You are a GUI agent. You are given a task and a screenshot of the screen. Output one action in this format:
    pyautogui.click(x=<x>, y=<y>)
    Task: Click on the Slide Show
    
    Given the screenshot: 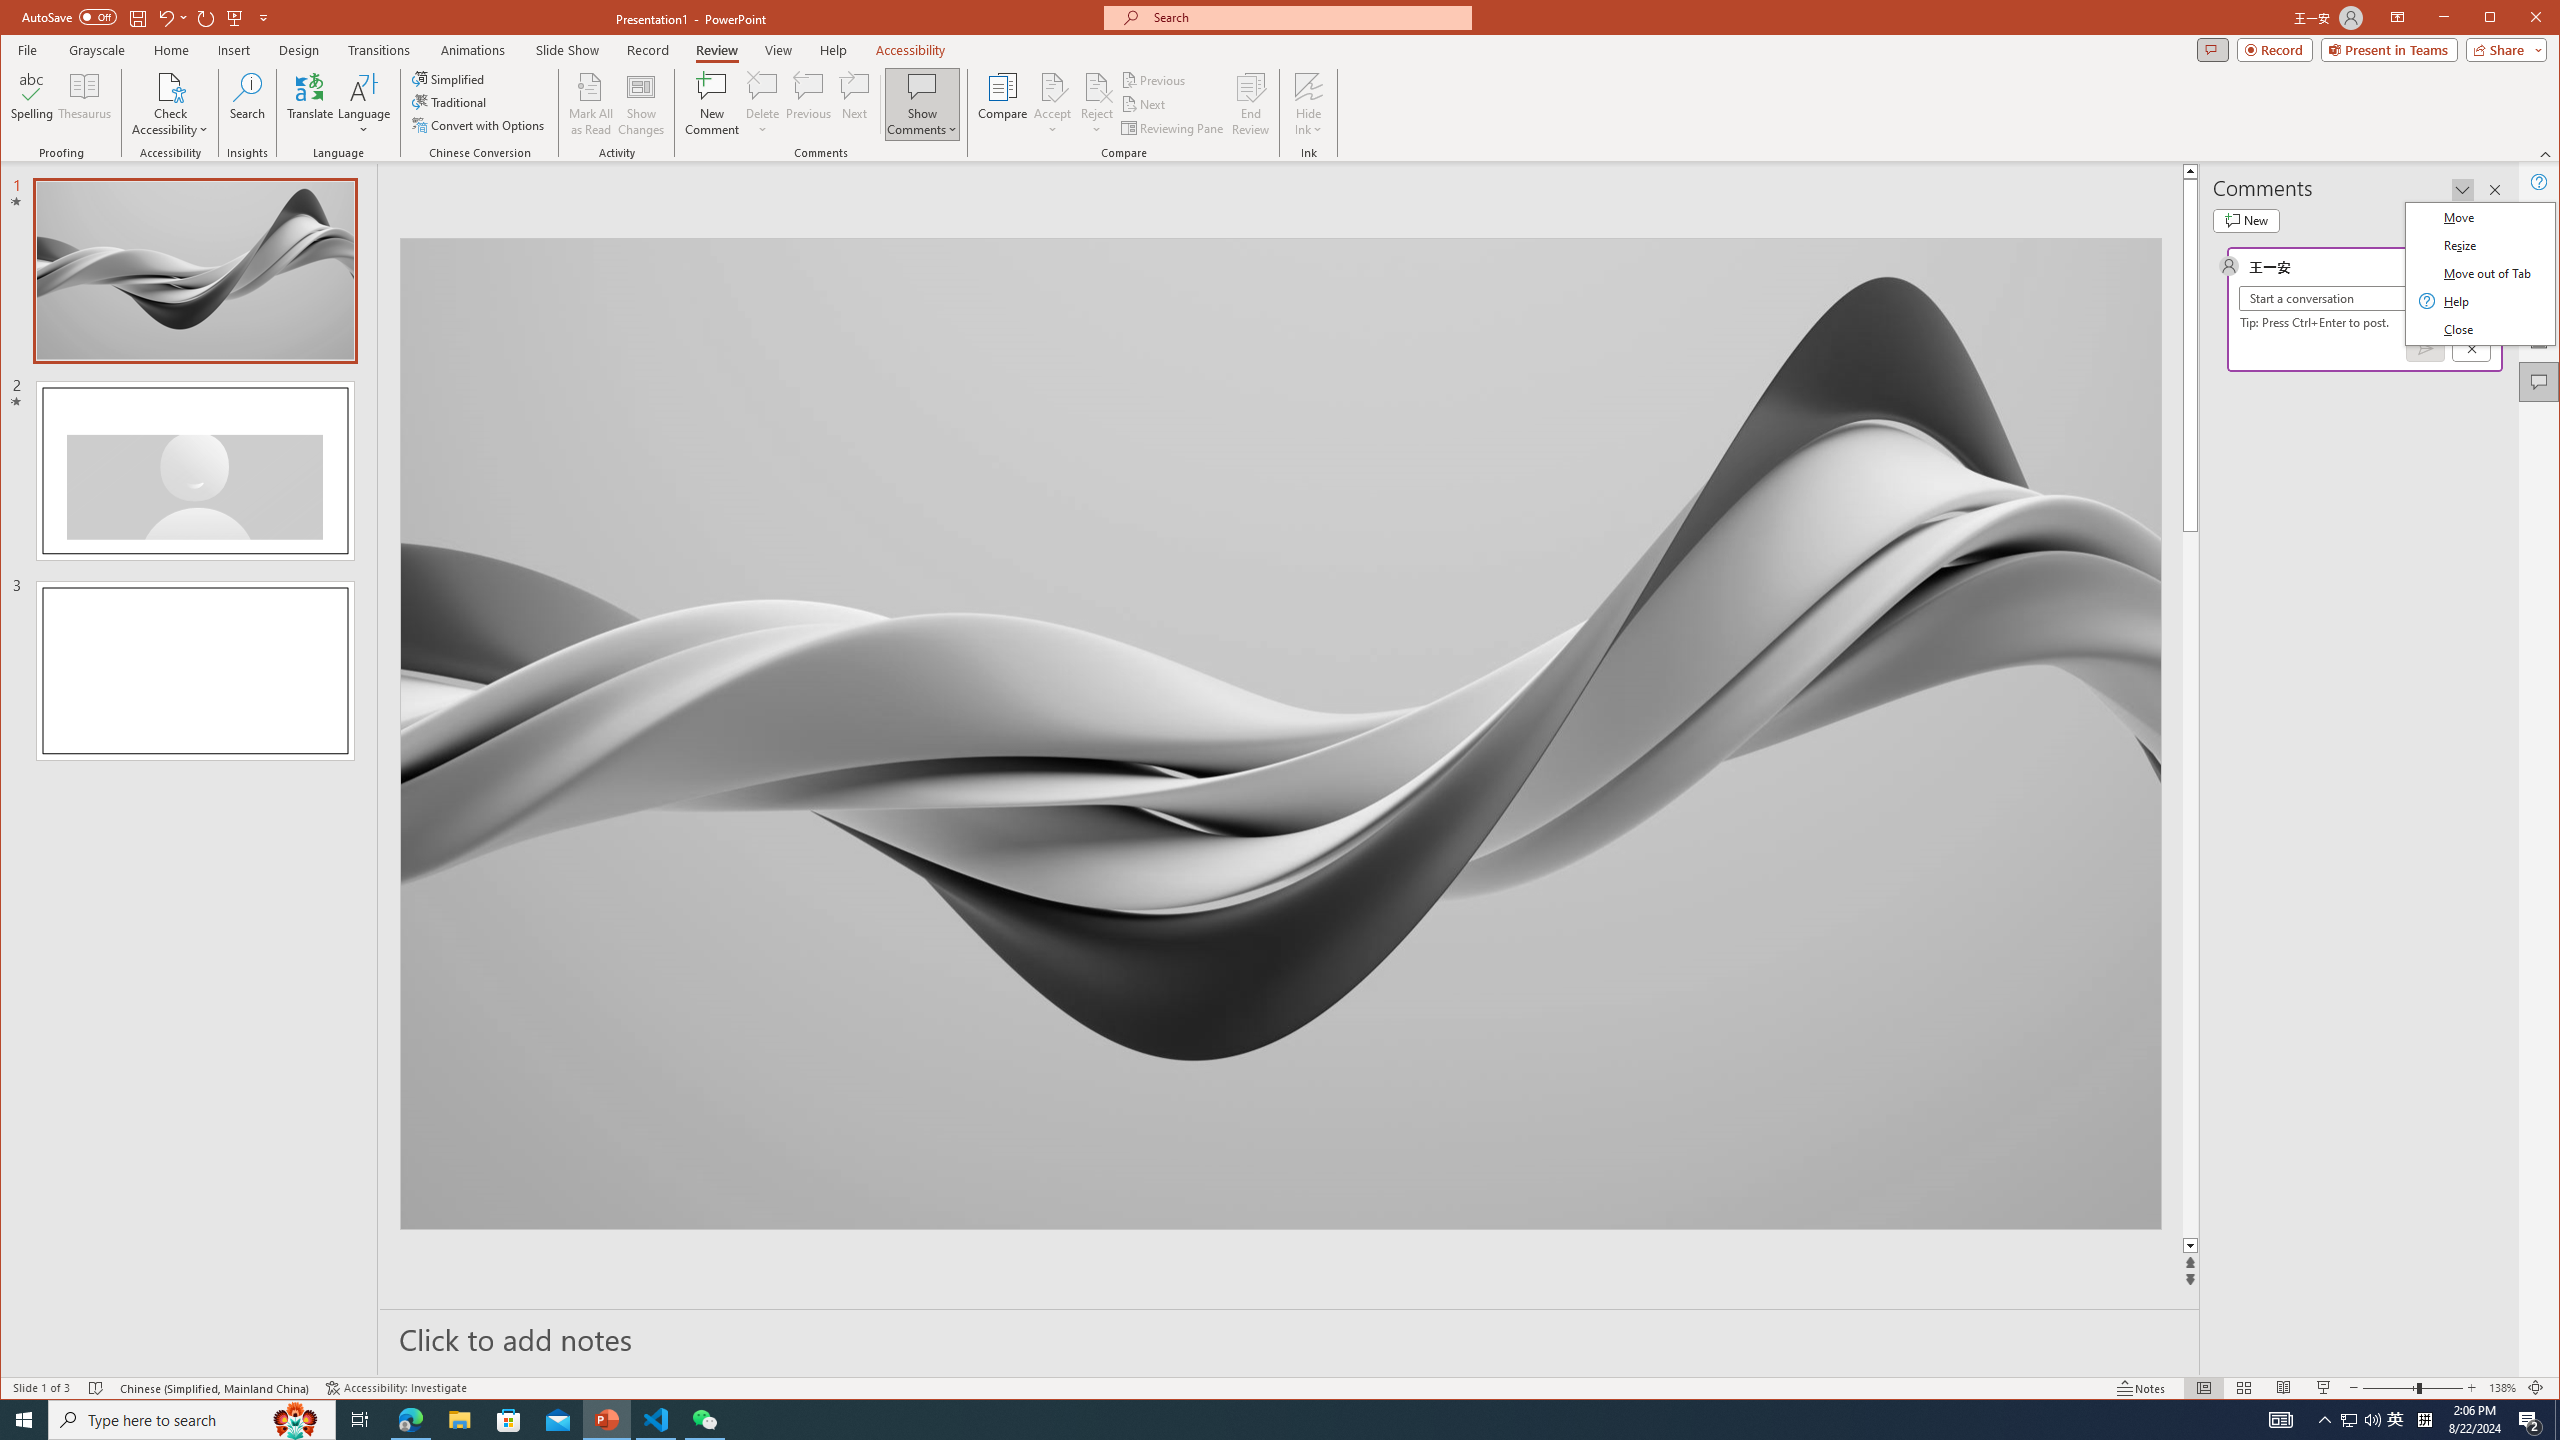 What is the action you would take?
    pyautogui.click(x=2536, y=1388)
    